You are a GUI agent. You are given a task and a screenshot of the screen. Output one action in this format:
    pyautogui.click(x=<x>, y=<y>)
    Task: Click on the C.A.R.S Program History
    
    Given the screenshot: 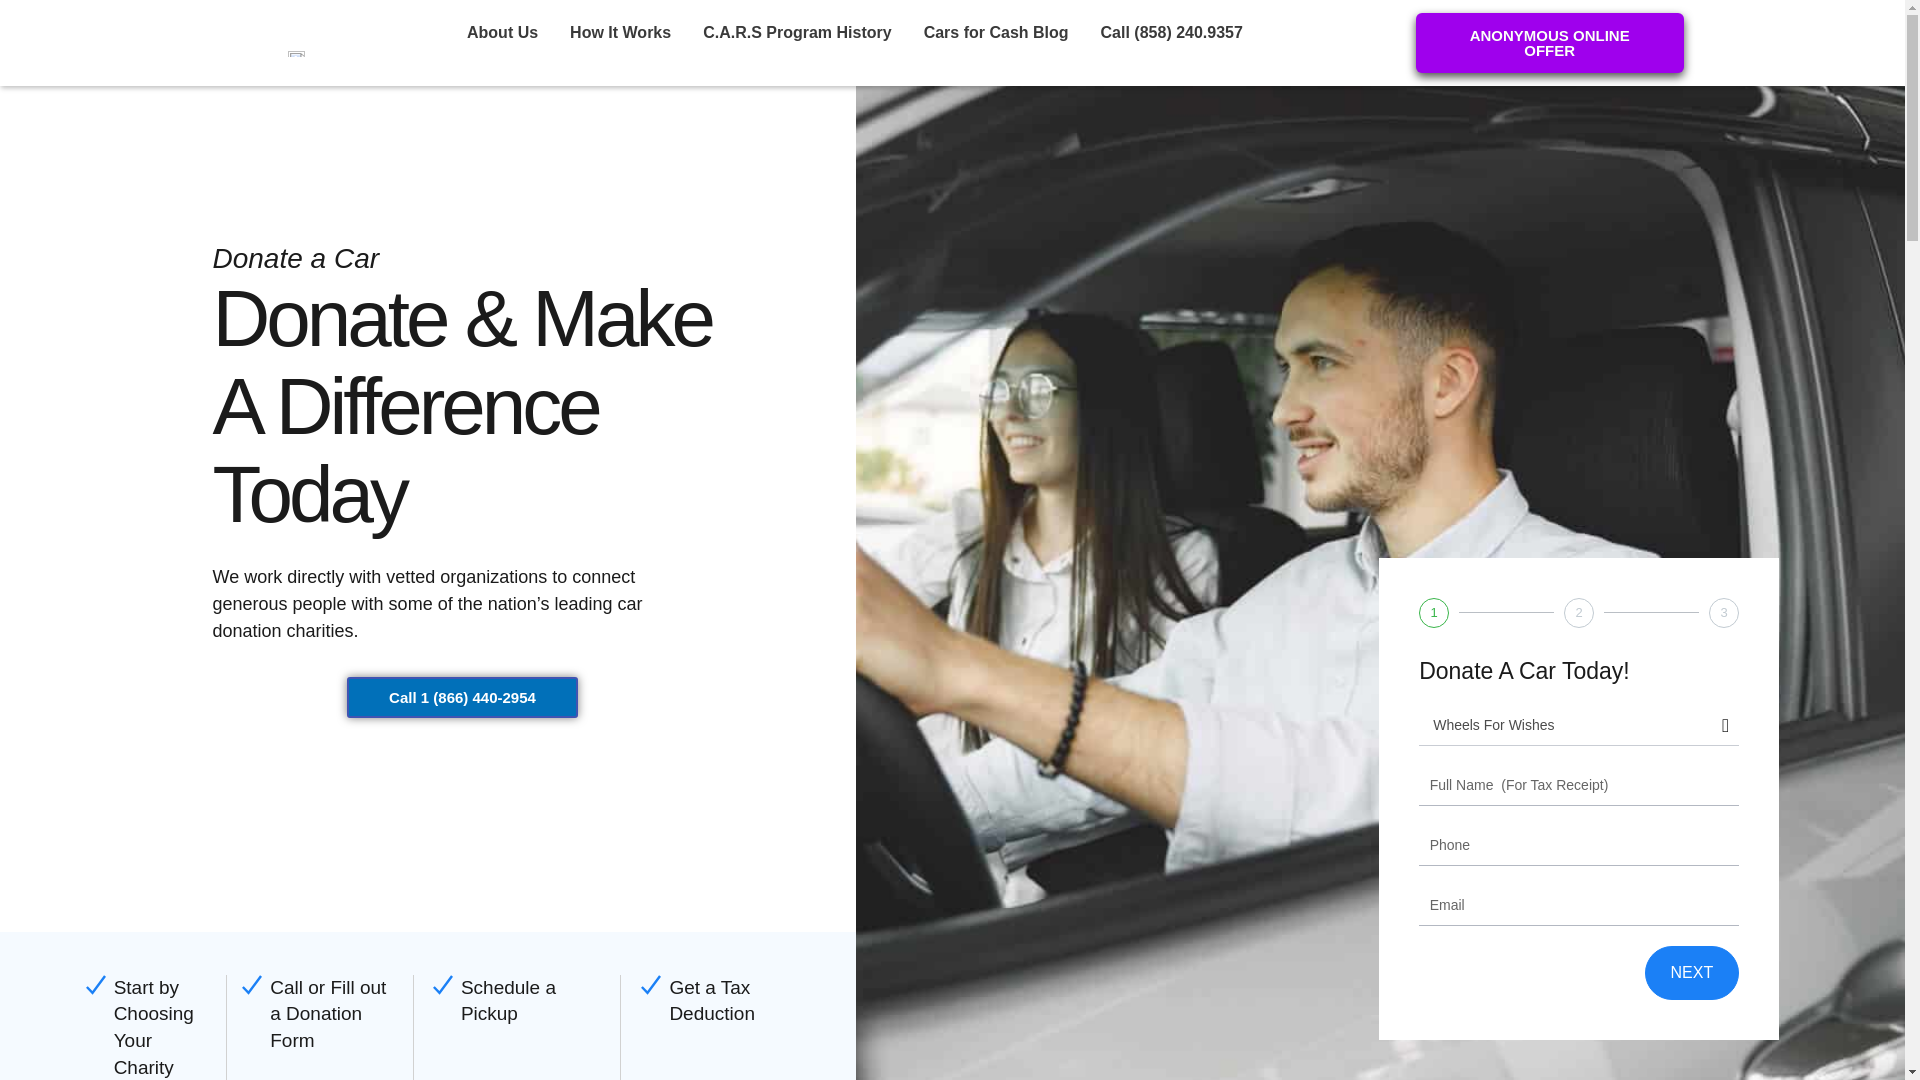 What is the action you would take?
    pyautogui.click(x=796, y=32)
    